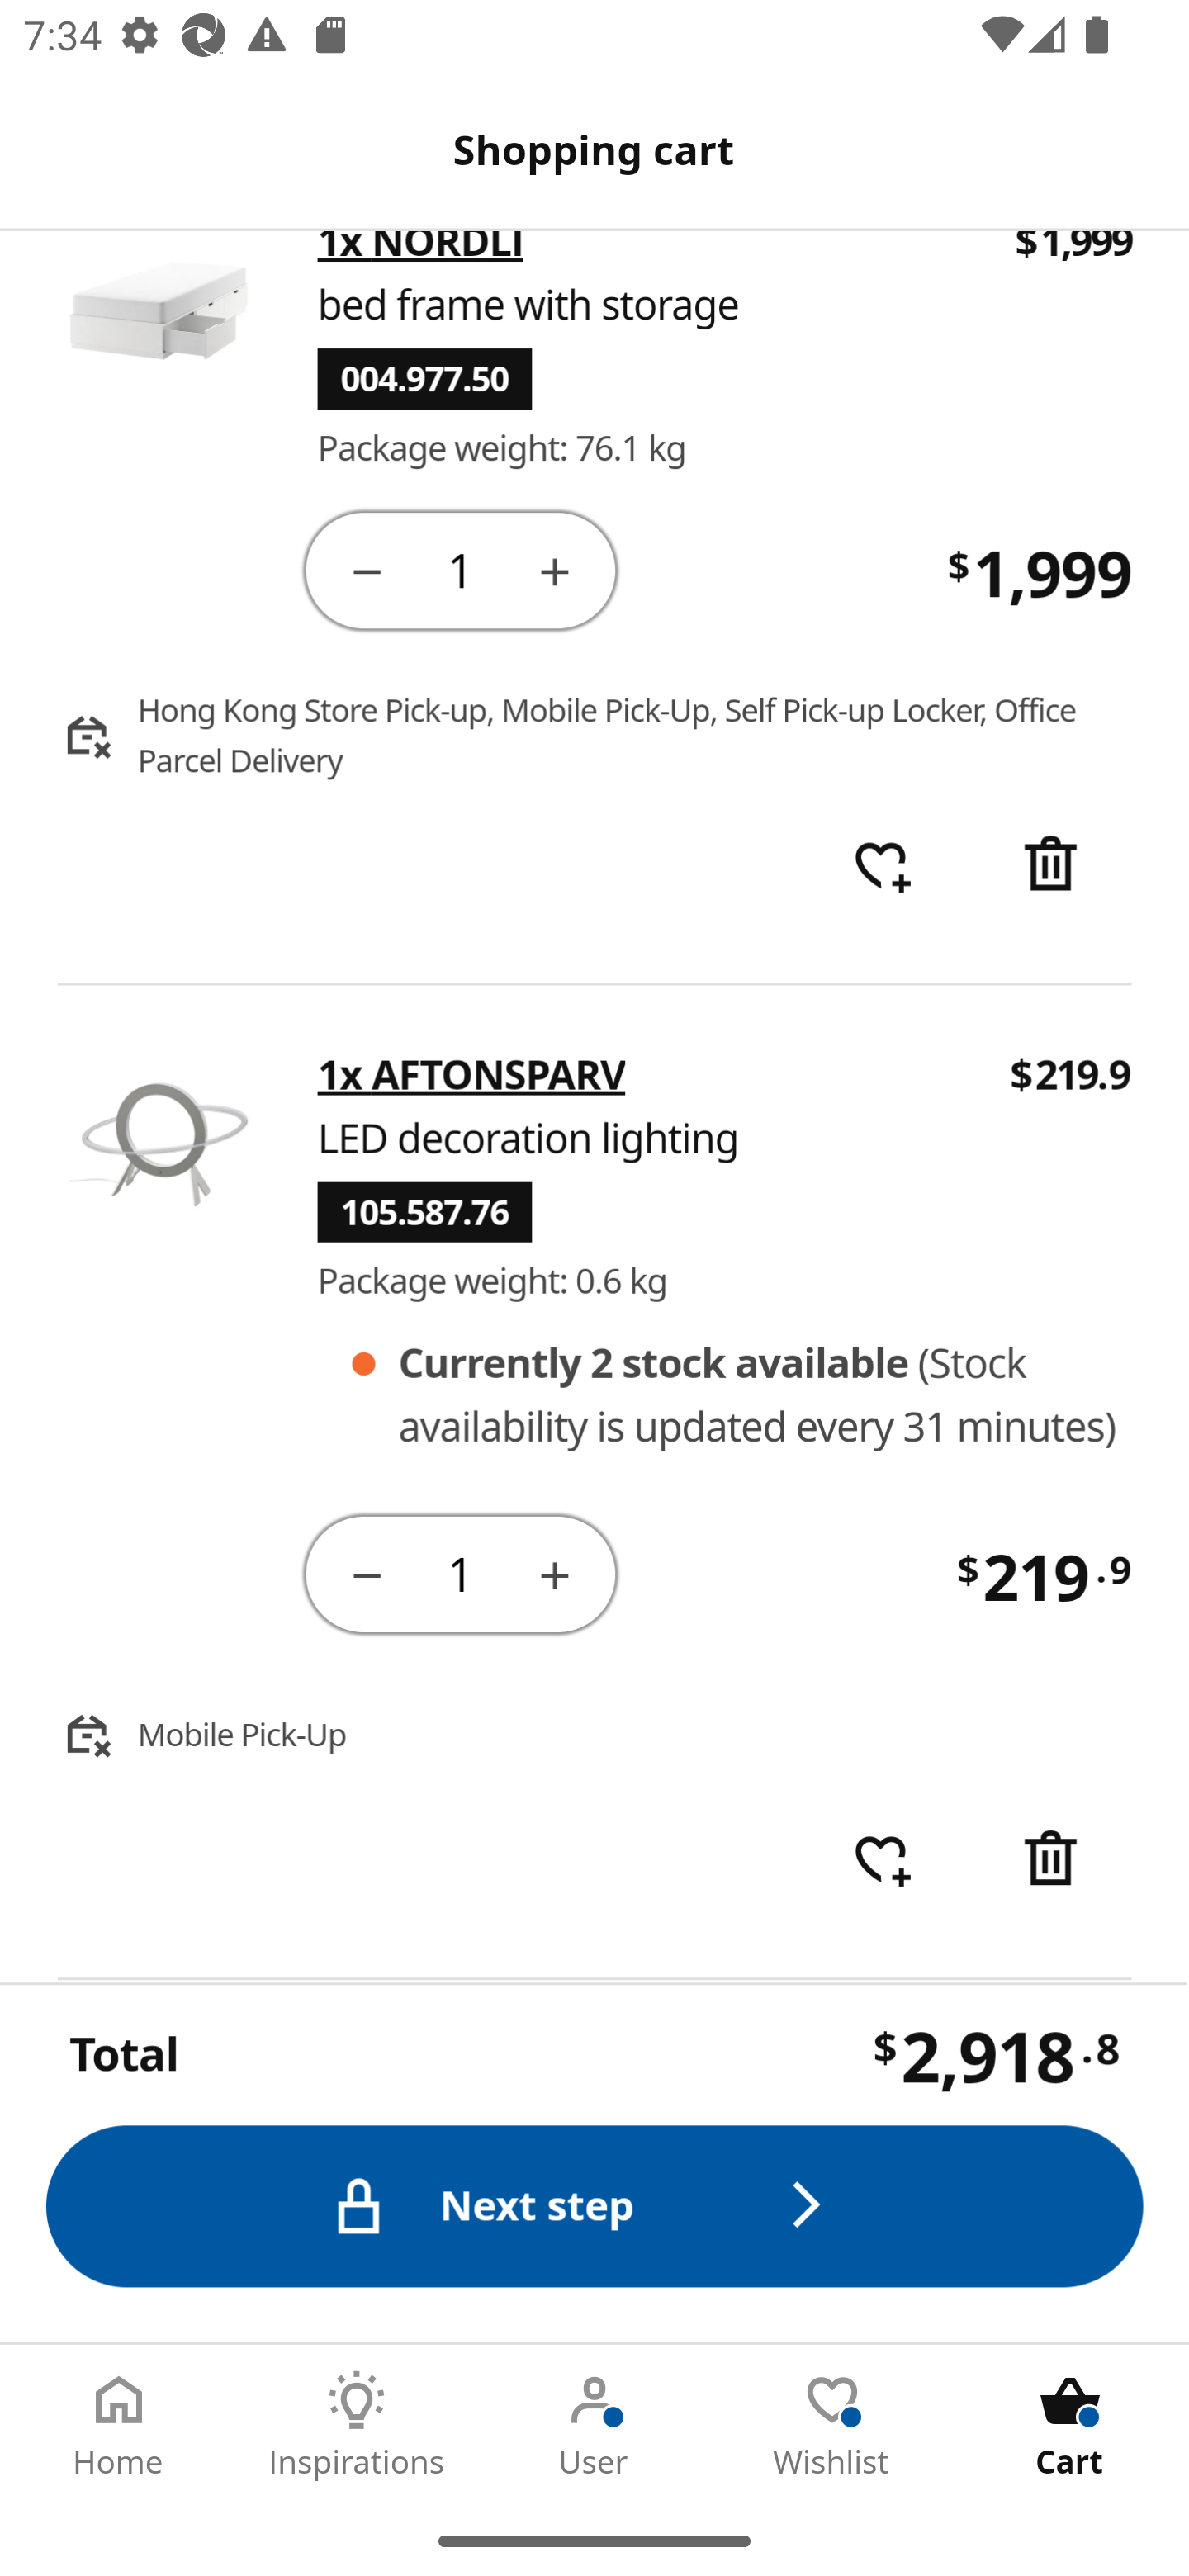 This screenshot has height=2576, width=1189. Describe the element at coordinates (557, 1574) in the screenshot. I see `` at that location.